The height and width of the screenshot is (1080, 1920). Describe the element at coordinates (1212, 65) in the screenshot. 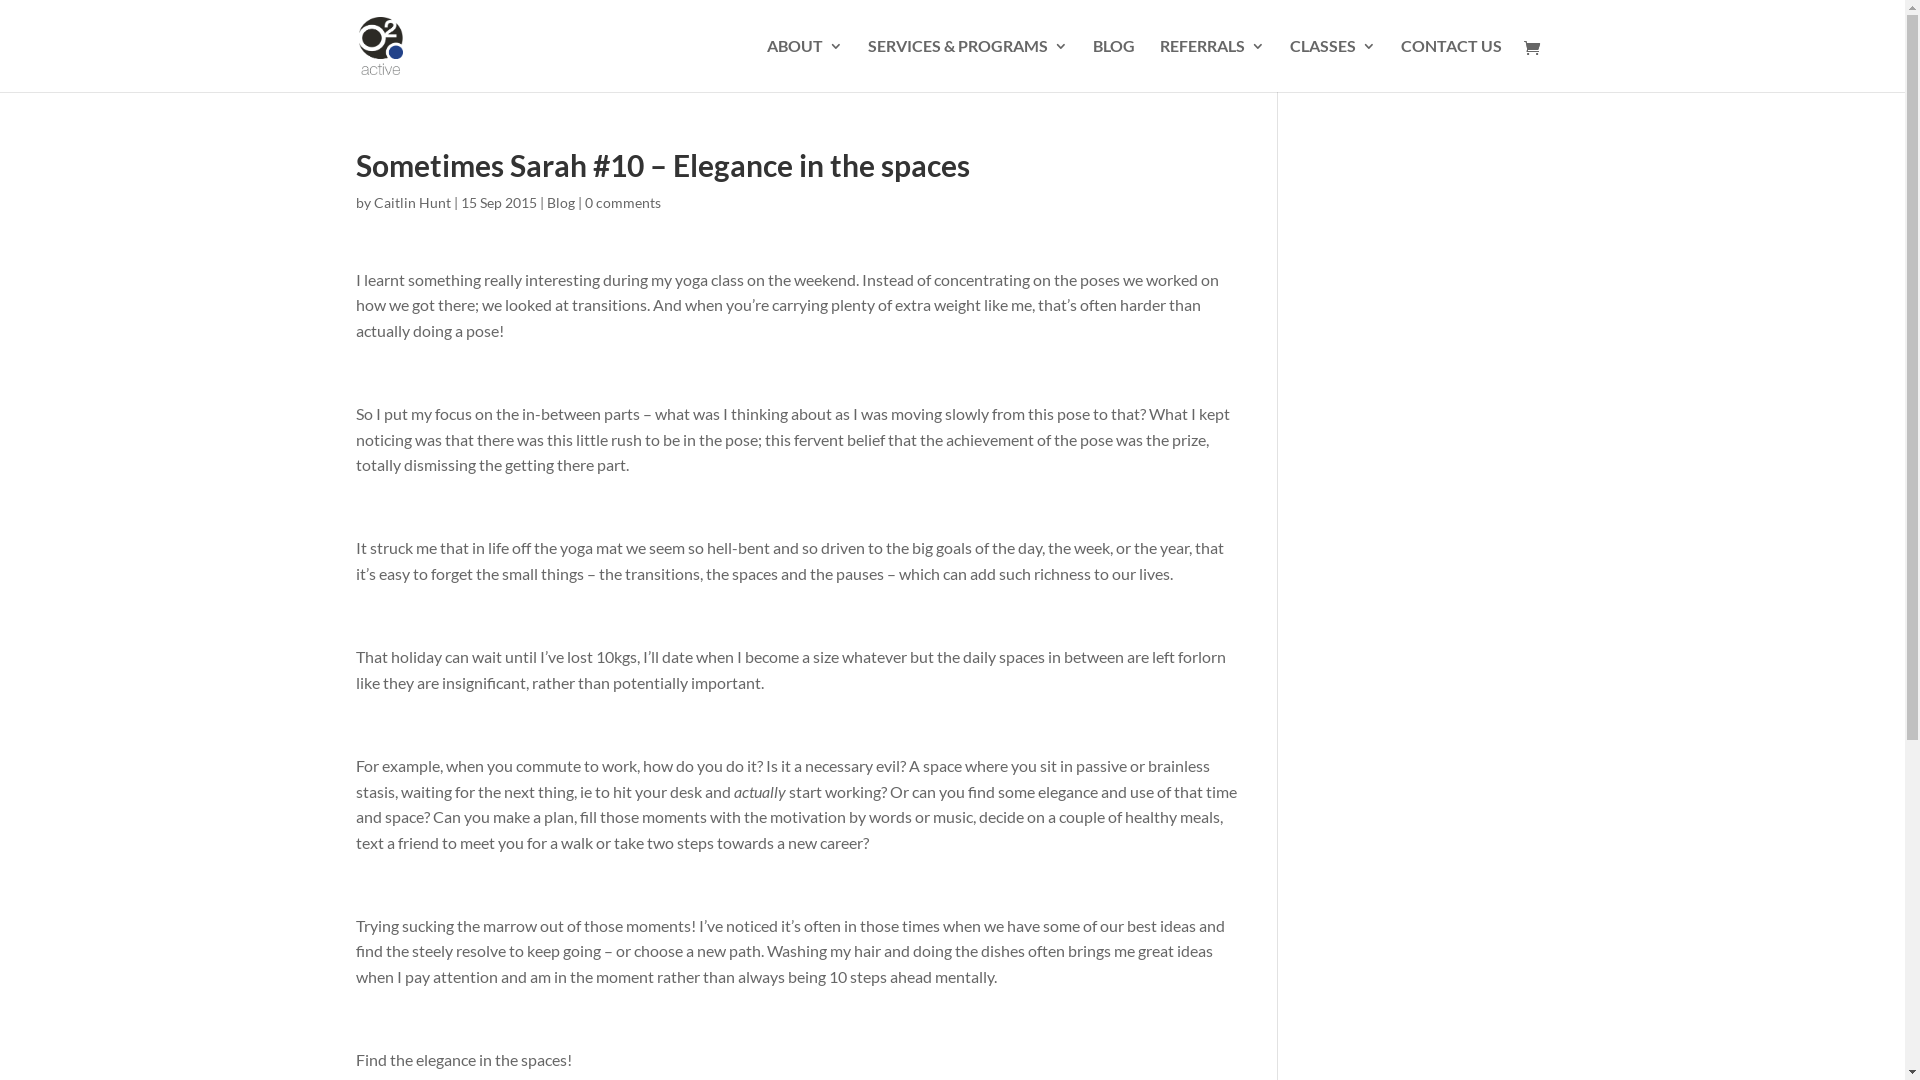

I see `REFERRALS` at that location.